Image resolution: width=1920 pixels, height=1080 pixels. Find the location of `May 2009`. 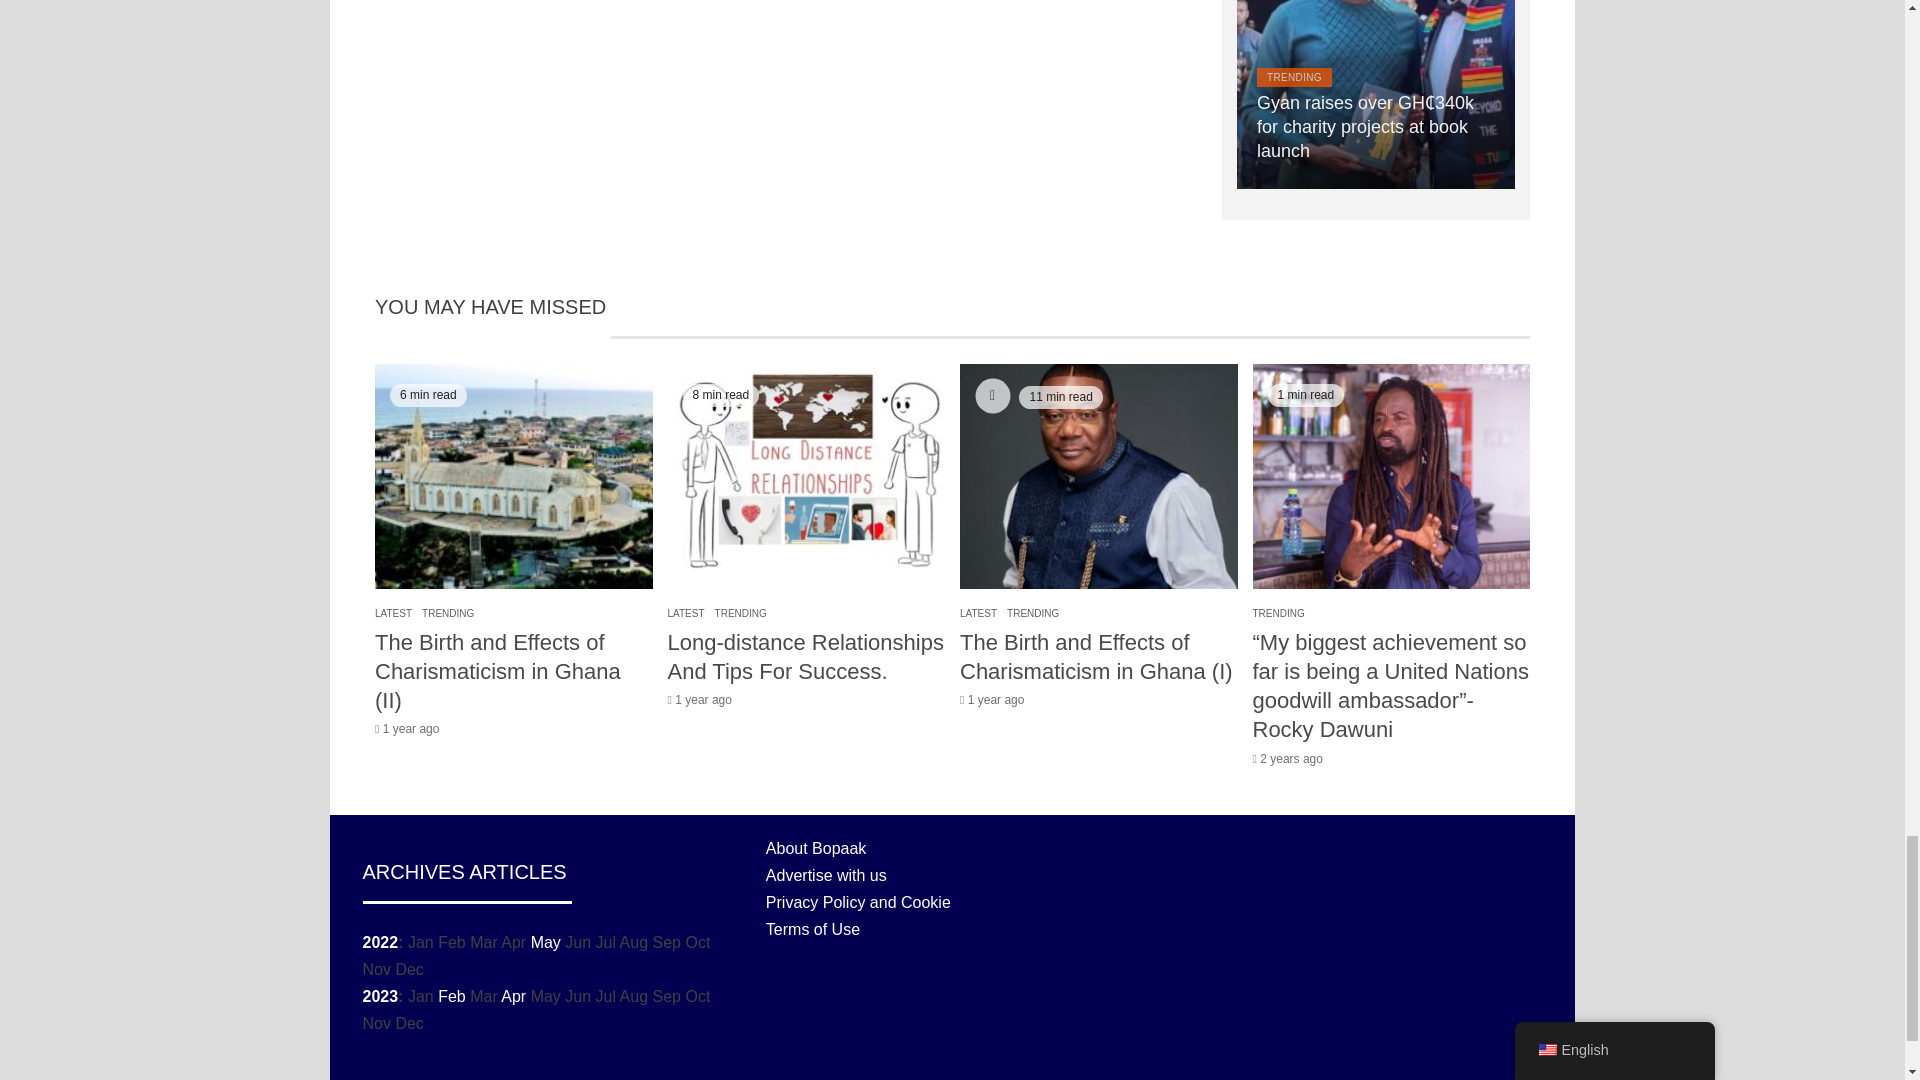

May 2009 is located at coordinates (546, 942).